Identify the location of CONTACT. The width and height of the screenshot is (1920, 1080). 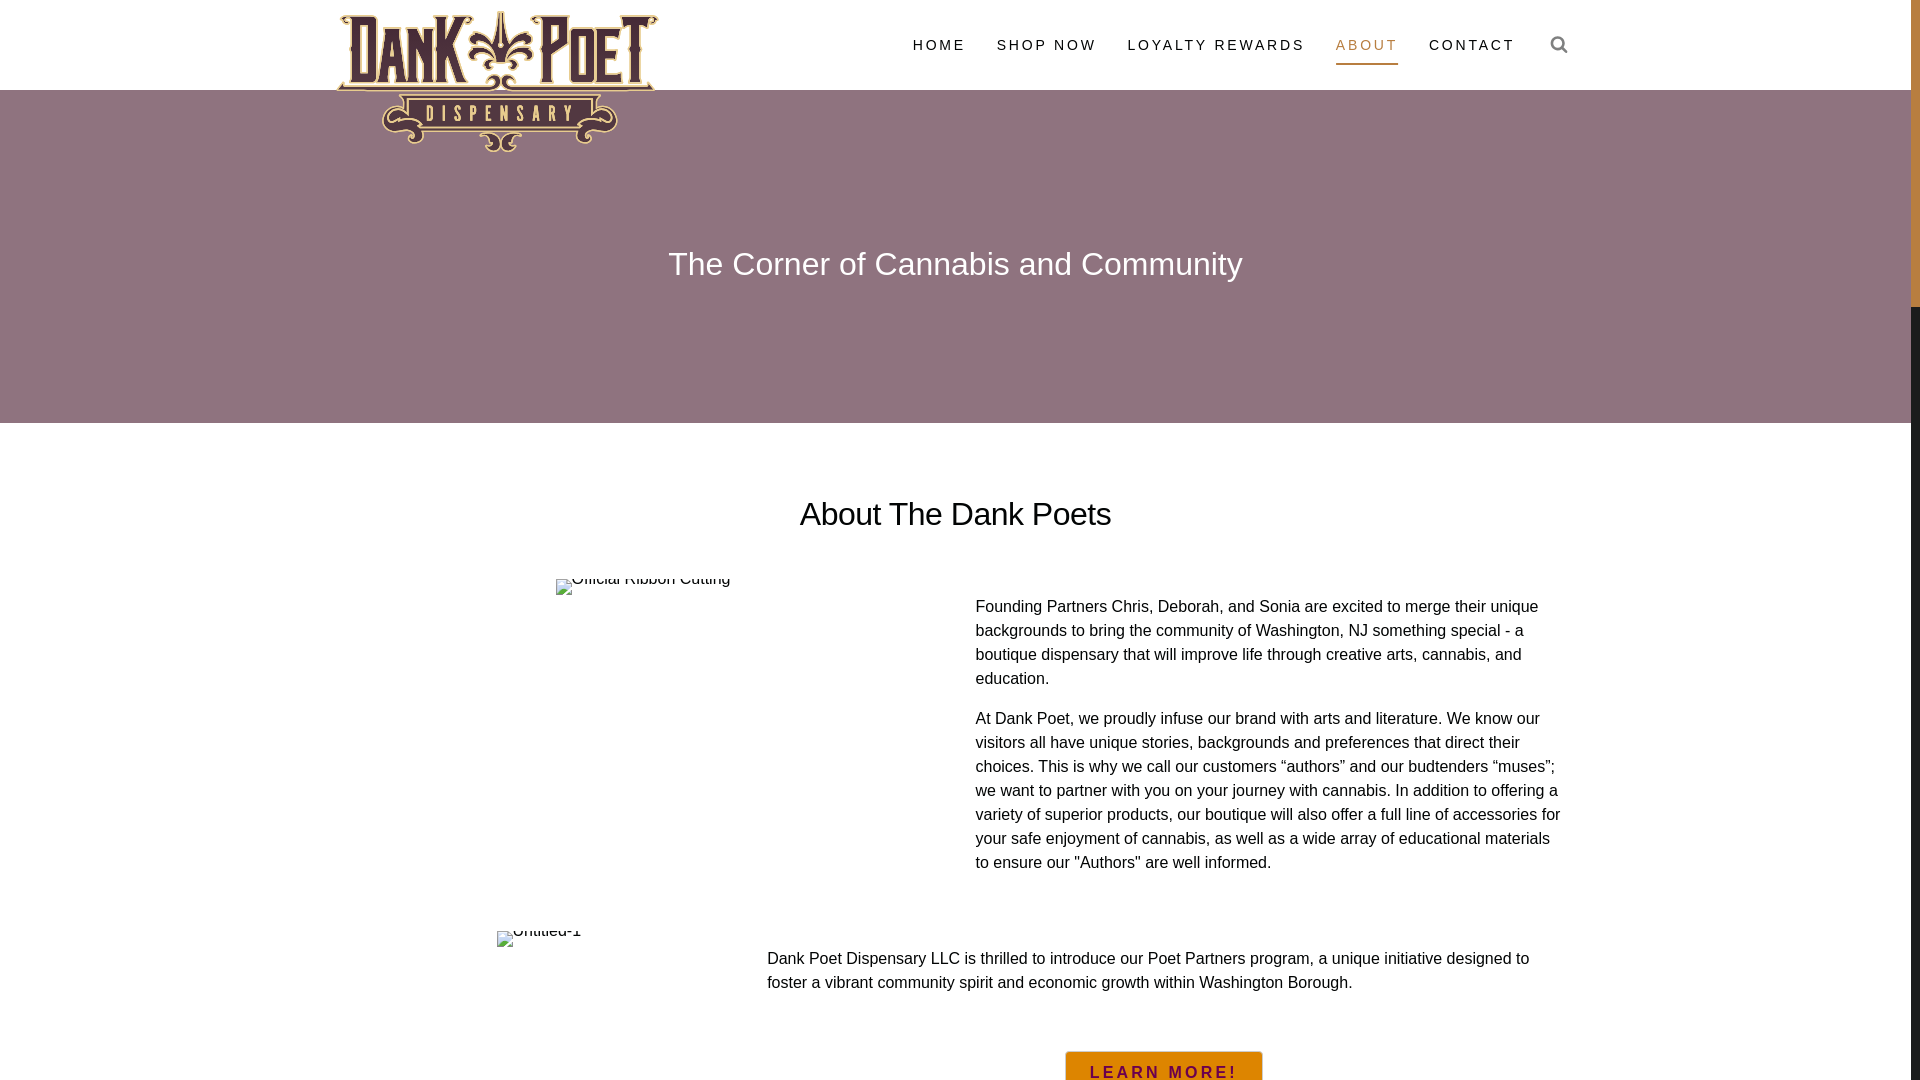
(1472, 44).